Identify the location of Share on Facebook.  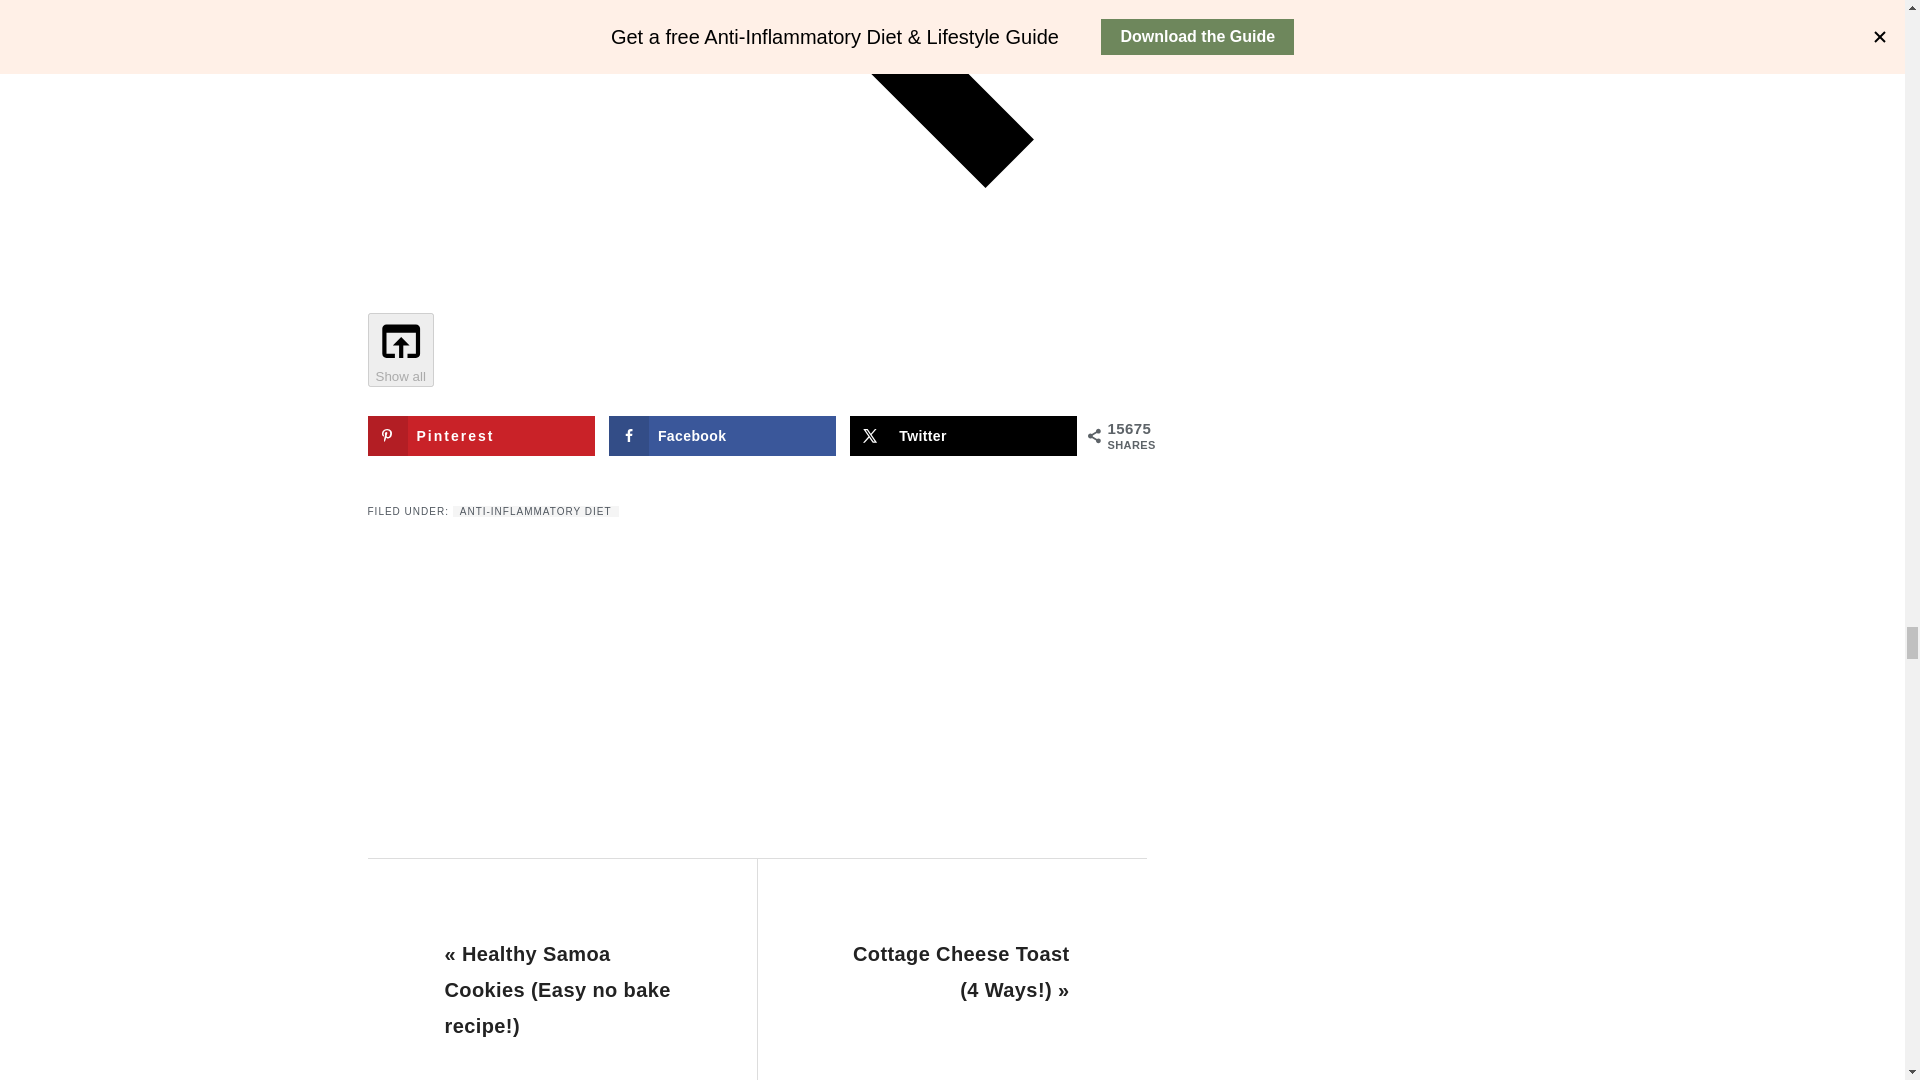
(722, 435).